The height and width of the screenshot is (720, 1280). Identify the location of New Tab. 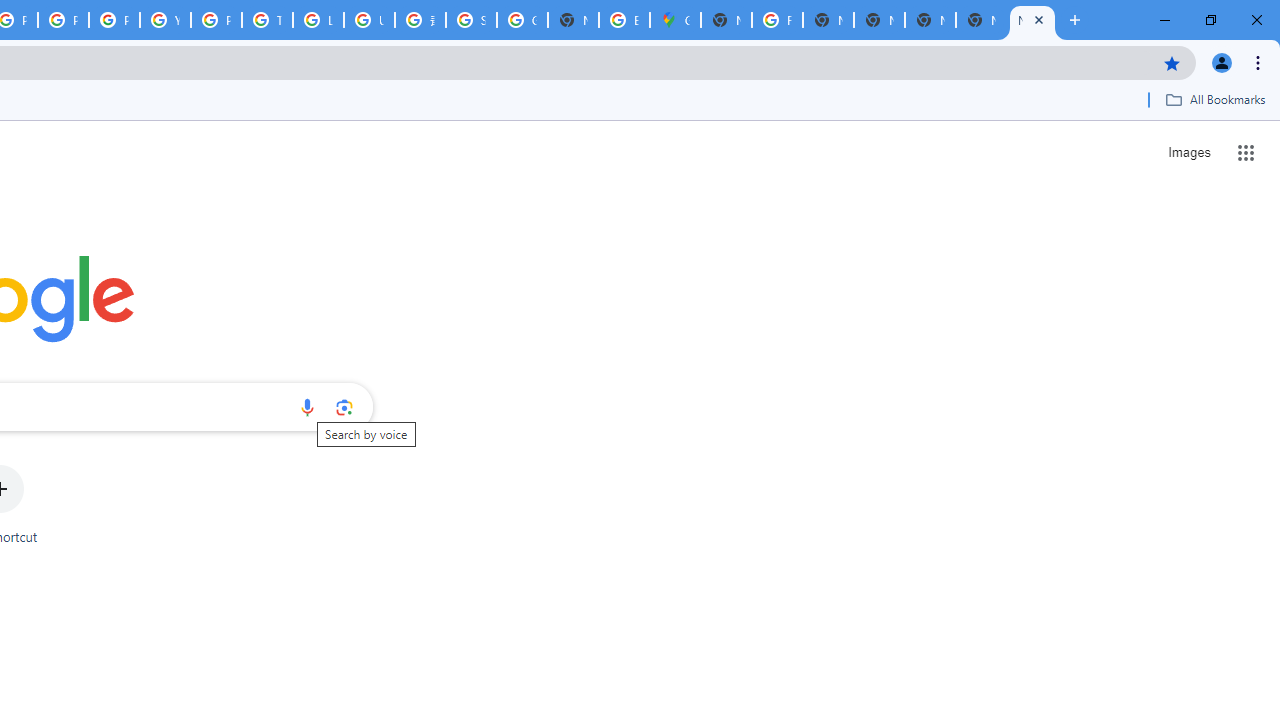
(982, 20).